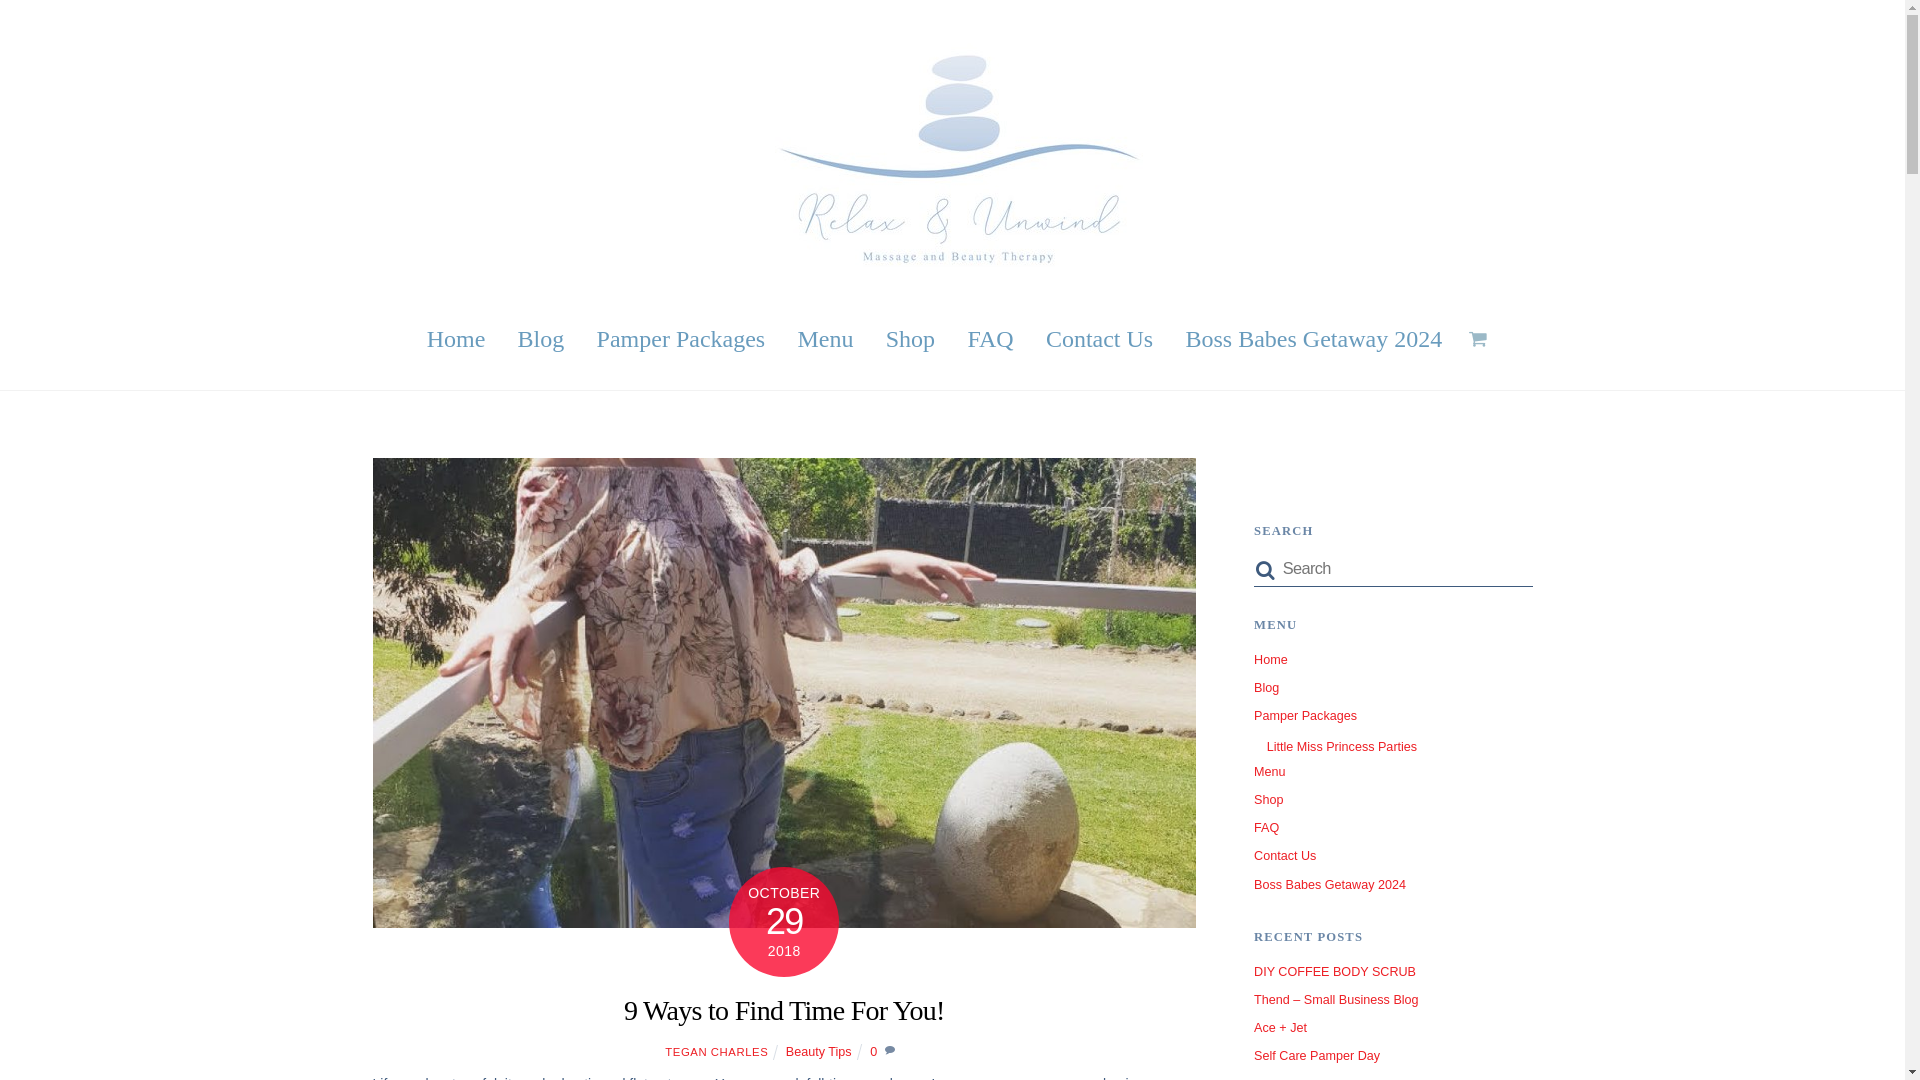  Describe the element at coordinates (1313, 338) in the screenshot. I see `Boss Babes Getaway 2024` at that location.